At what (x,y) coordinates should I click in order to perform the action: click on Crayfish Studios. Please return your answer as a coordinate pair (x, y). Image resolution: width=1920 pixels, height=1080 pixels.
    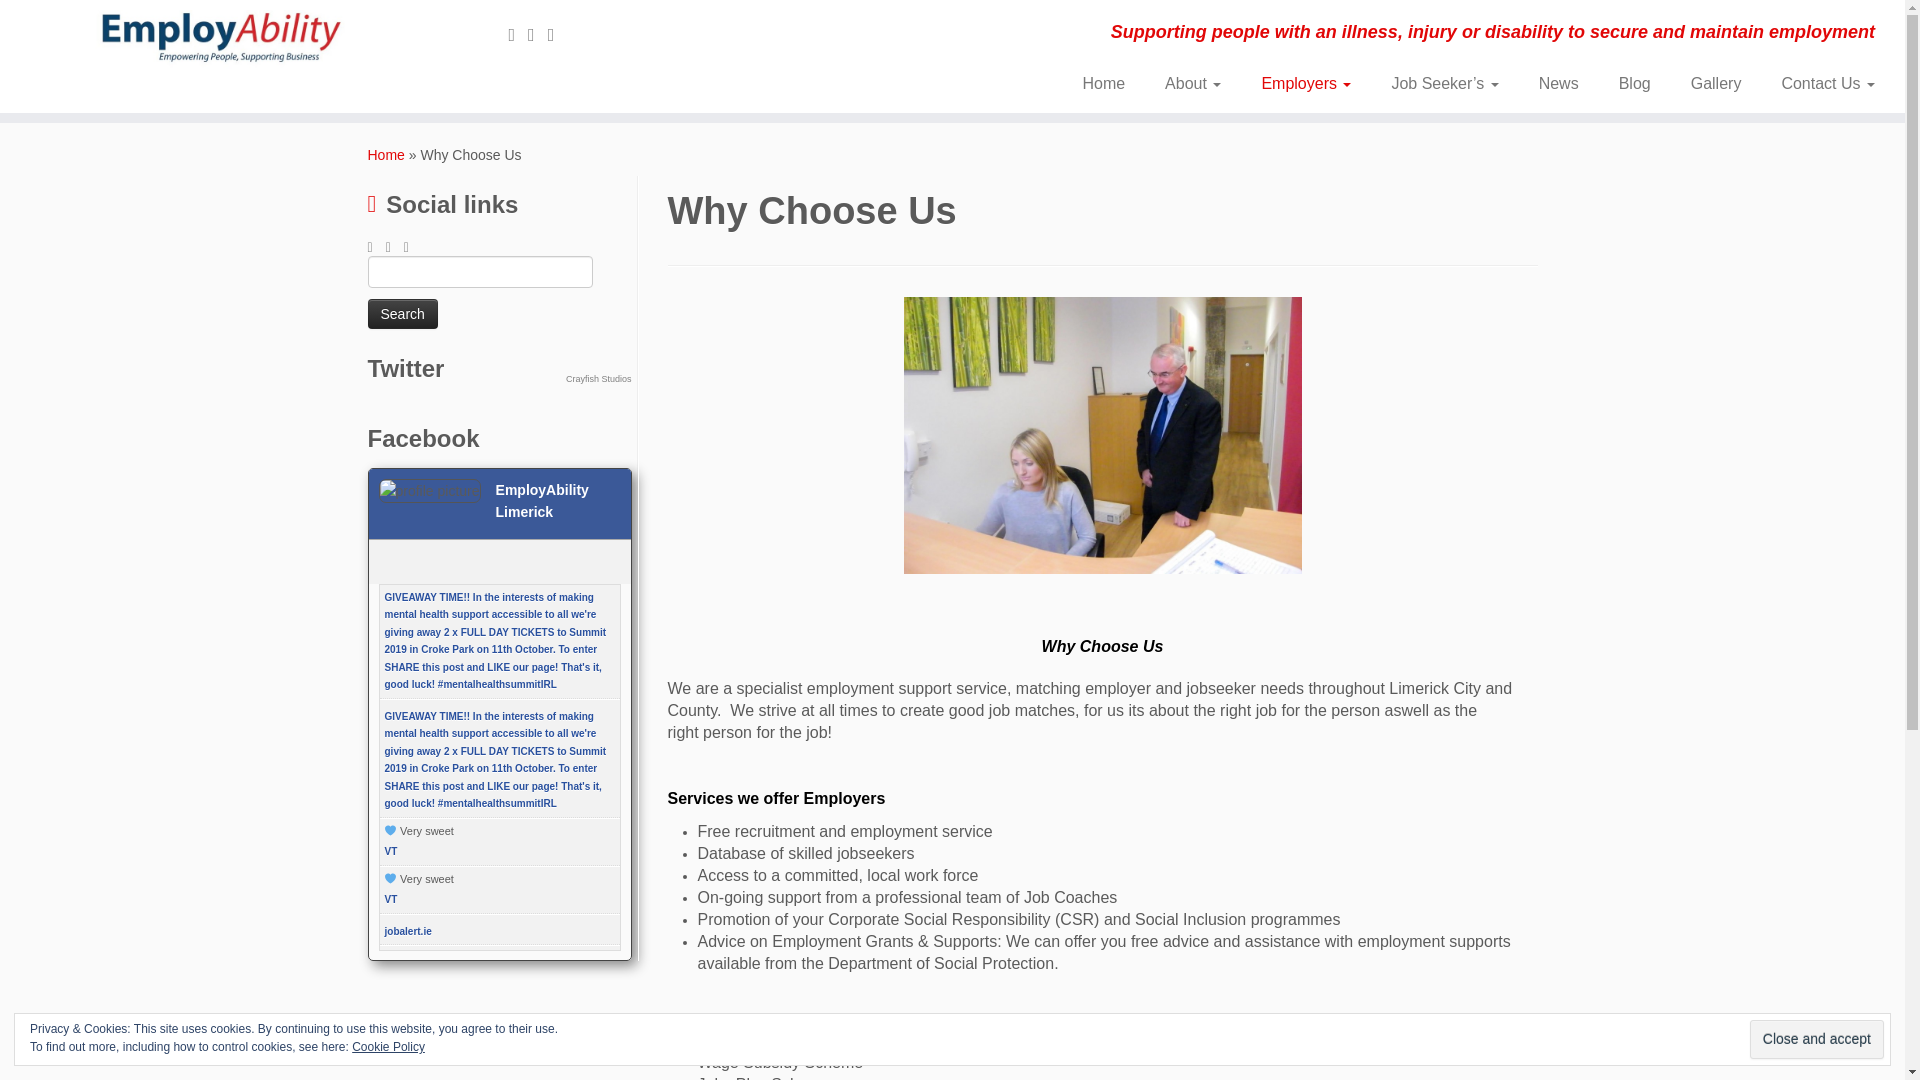
    Looking at the image, I should click on (598, 378).